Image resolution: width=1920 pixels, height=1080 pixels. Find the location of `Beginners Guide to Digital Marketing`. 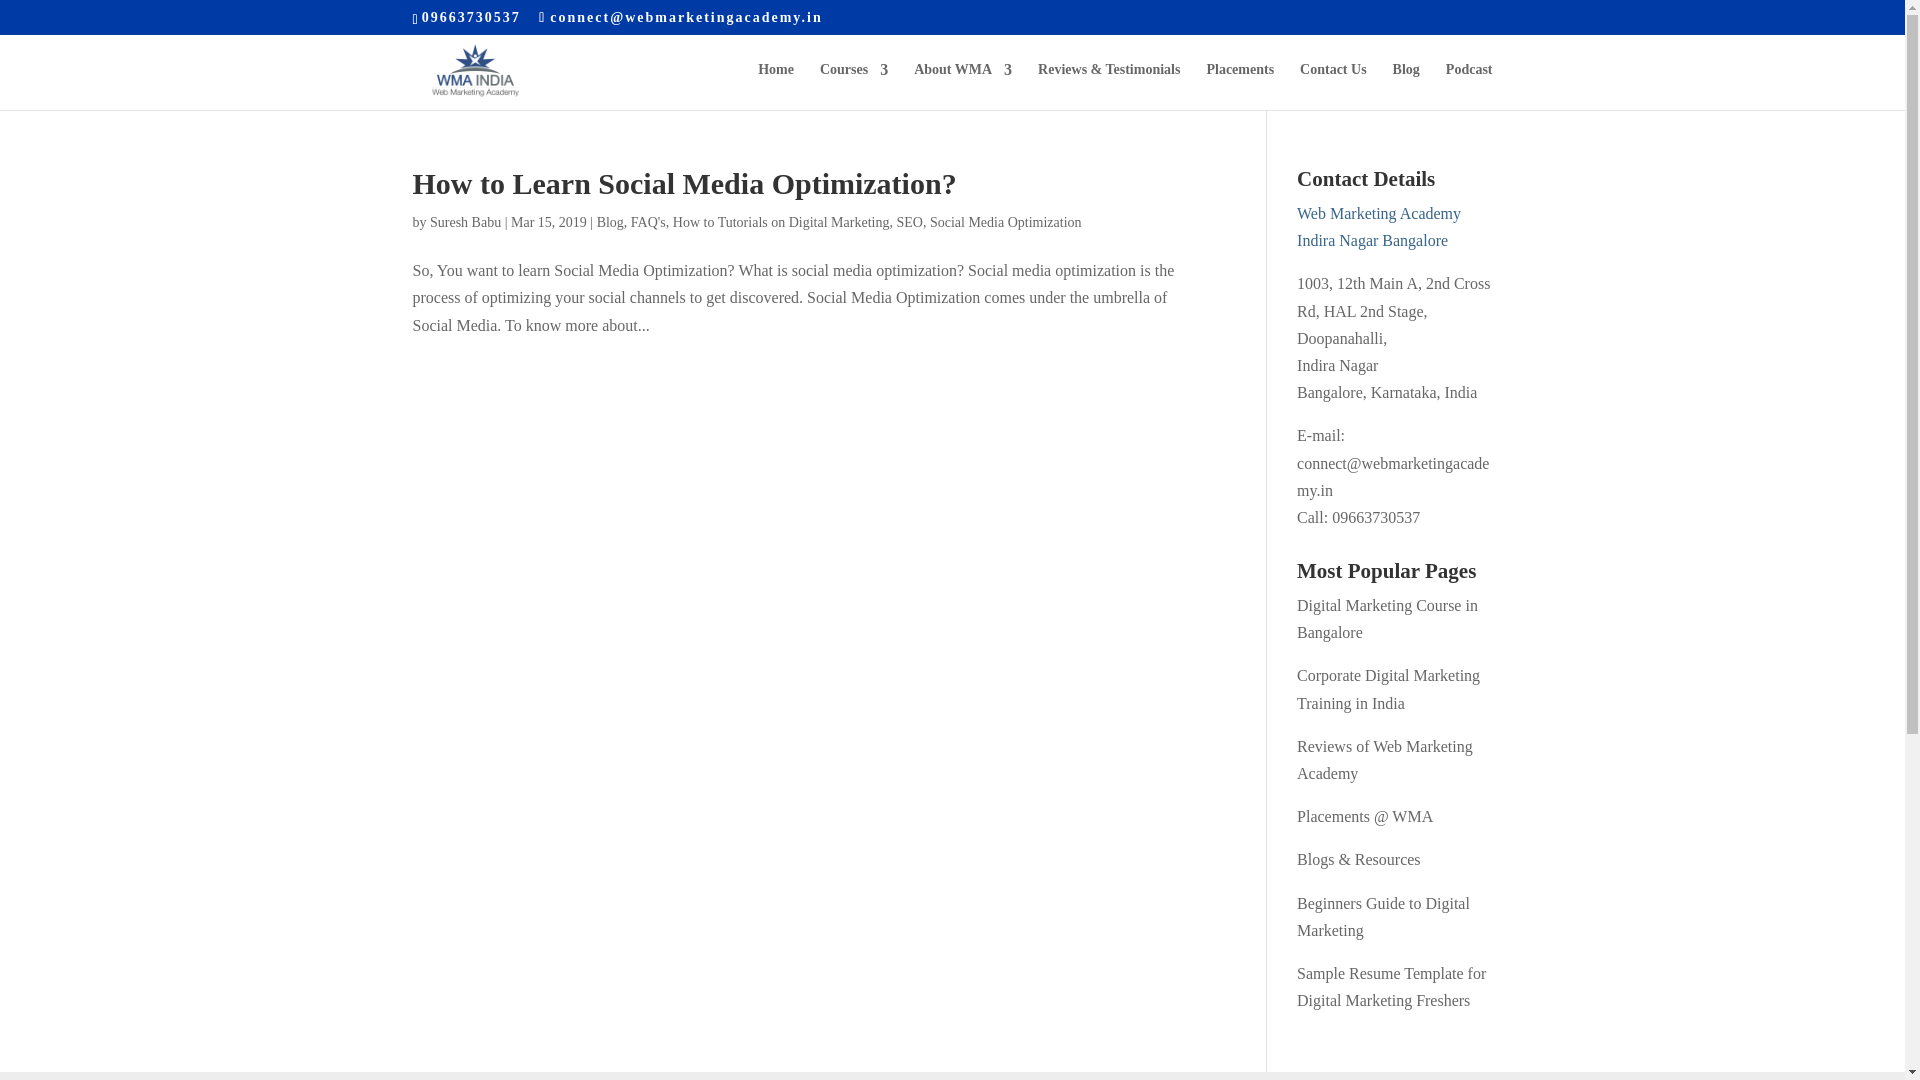

Beginners Guide to Digital Marketing is located at coordinates (1384, 916).